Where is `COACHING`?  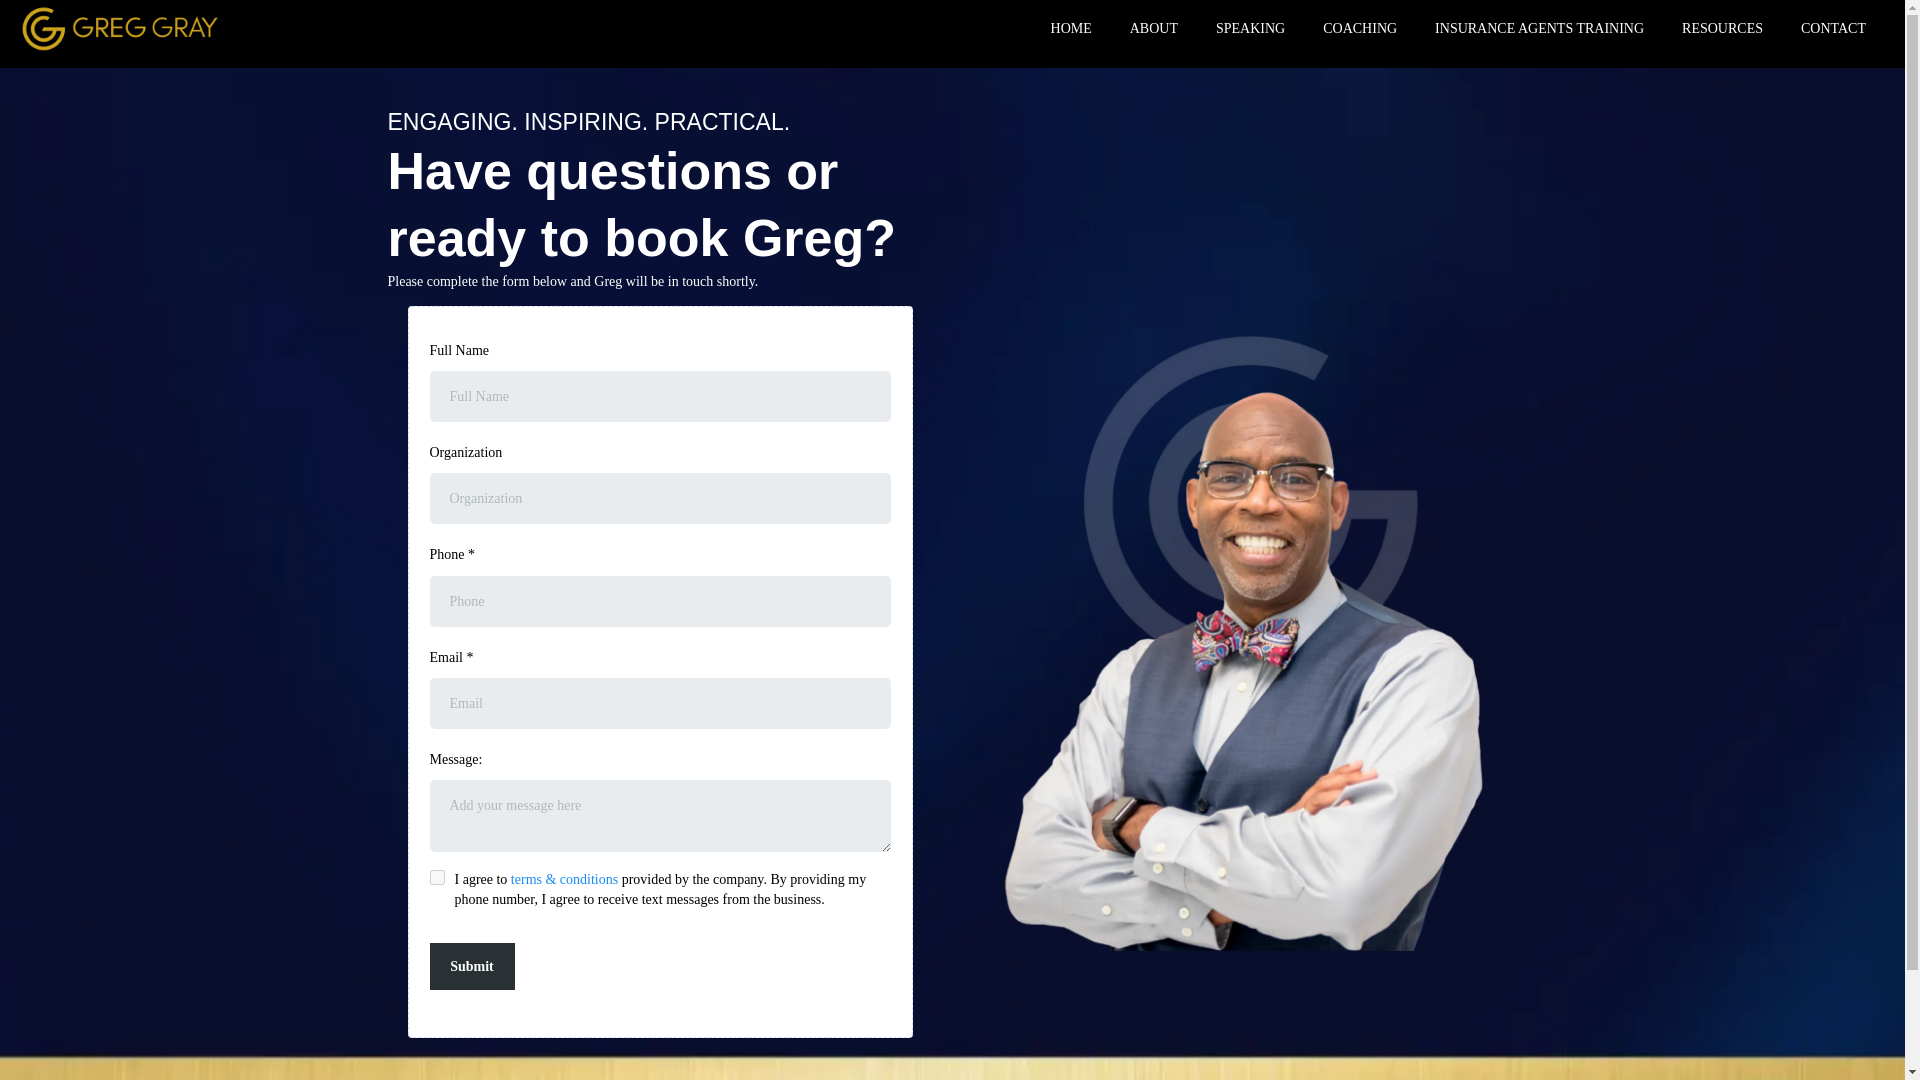
COACHING is located at coordinates (1360, 30).